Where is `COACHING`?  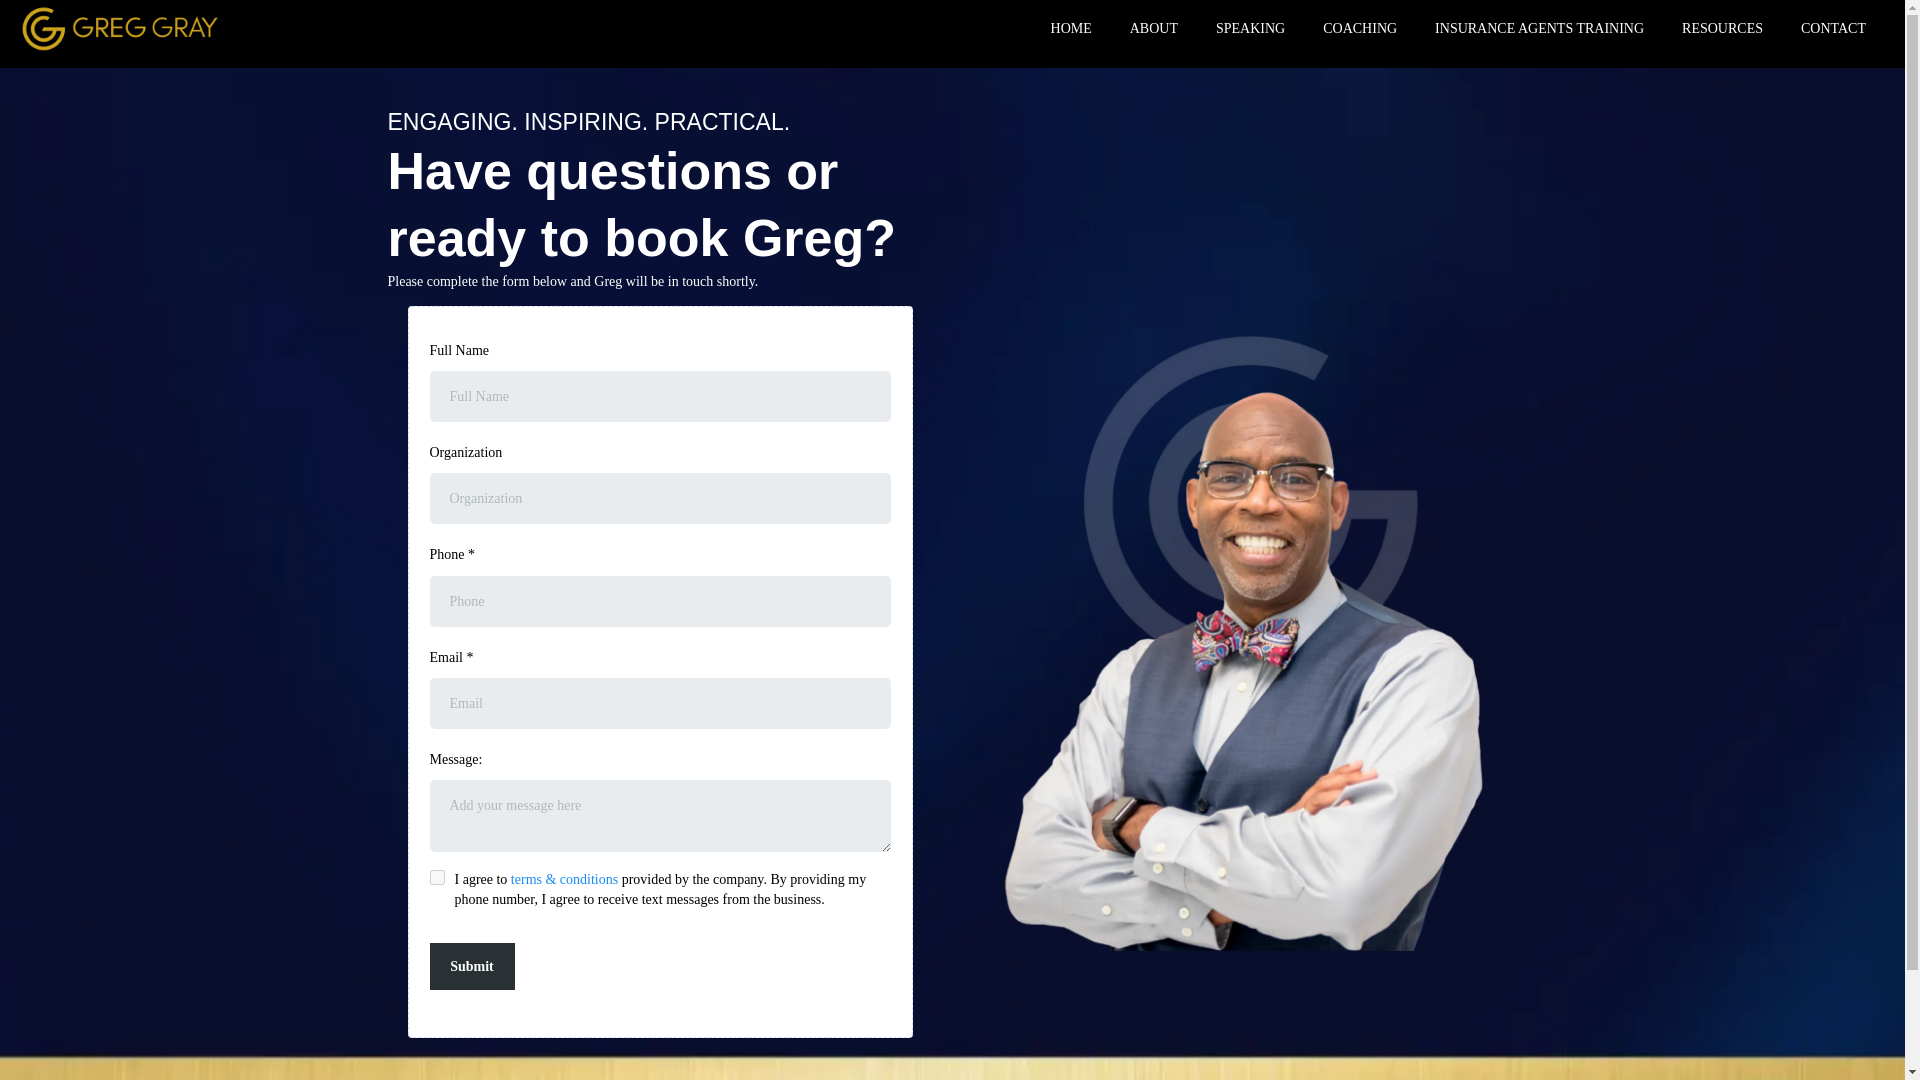
COACHING is located at coordinates (1360, 30).